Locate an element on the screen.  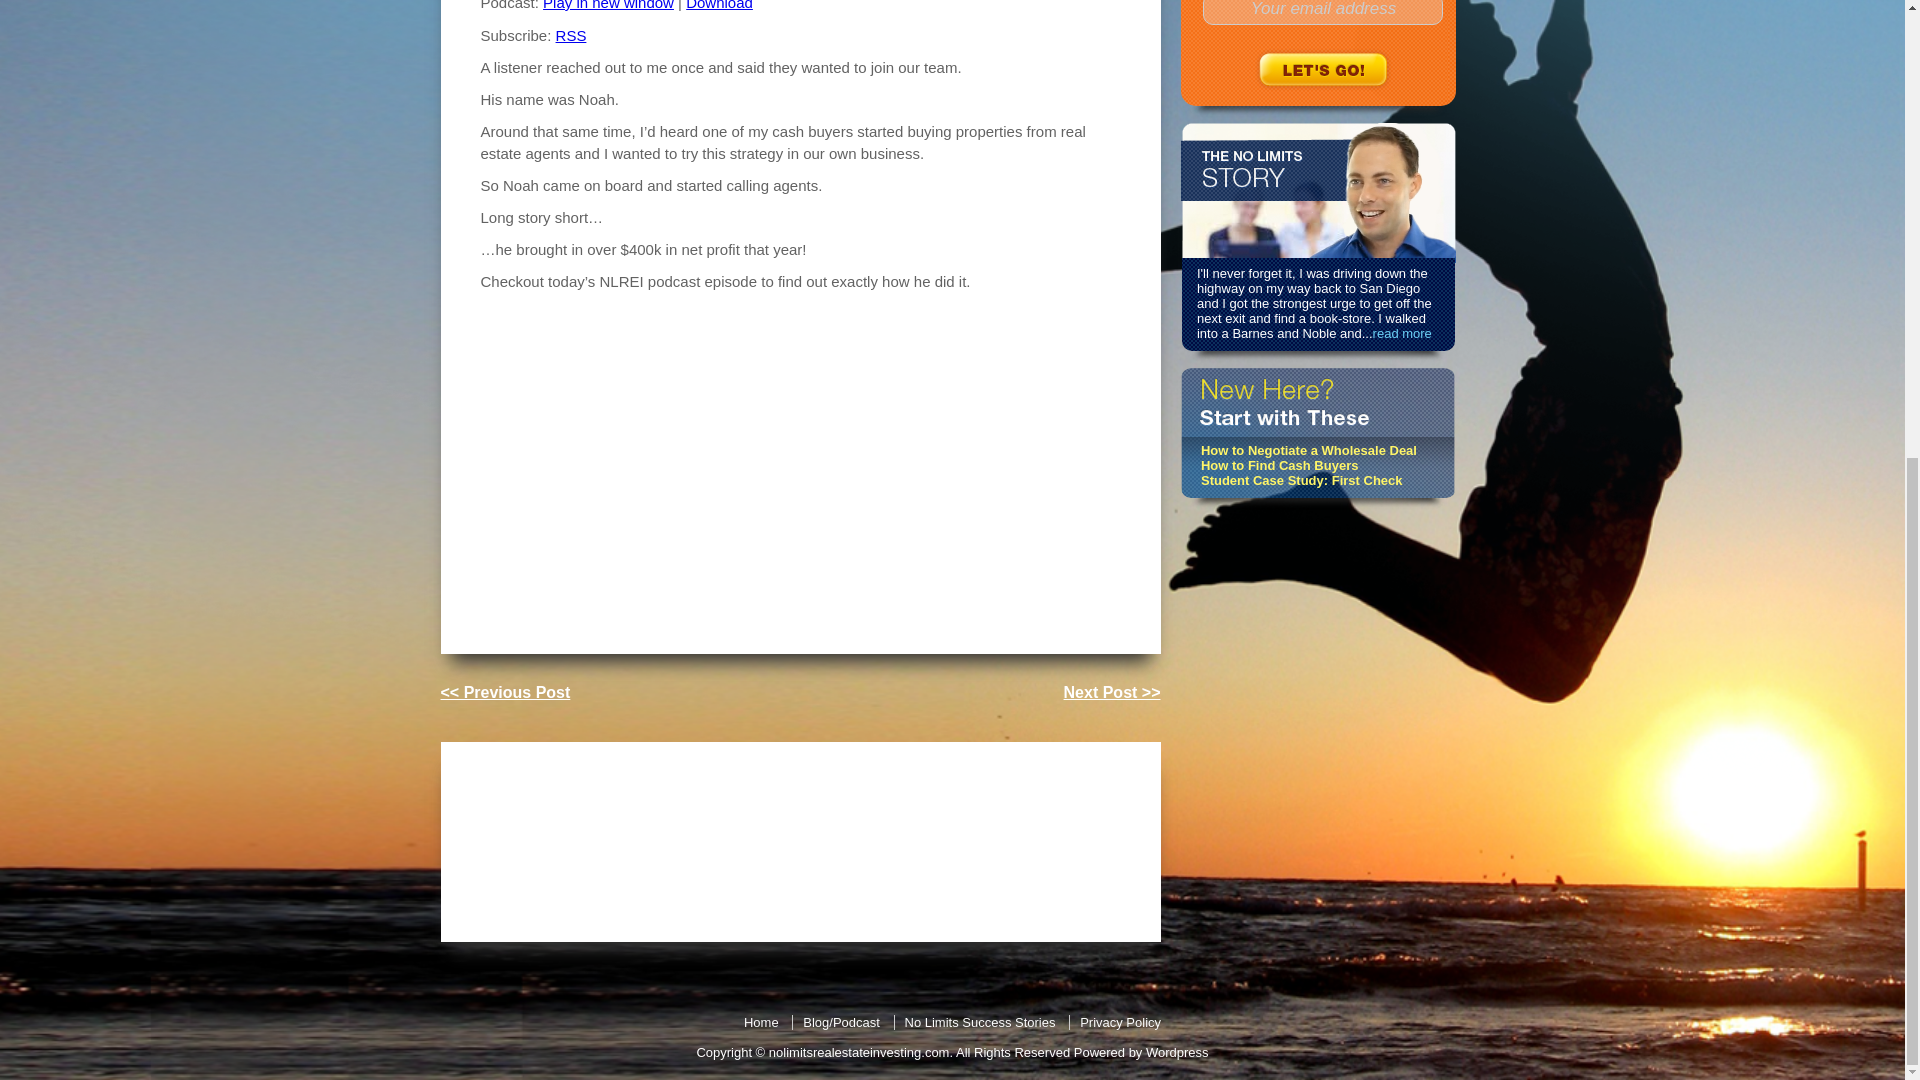
read more is located at coordinates (1402, 334).